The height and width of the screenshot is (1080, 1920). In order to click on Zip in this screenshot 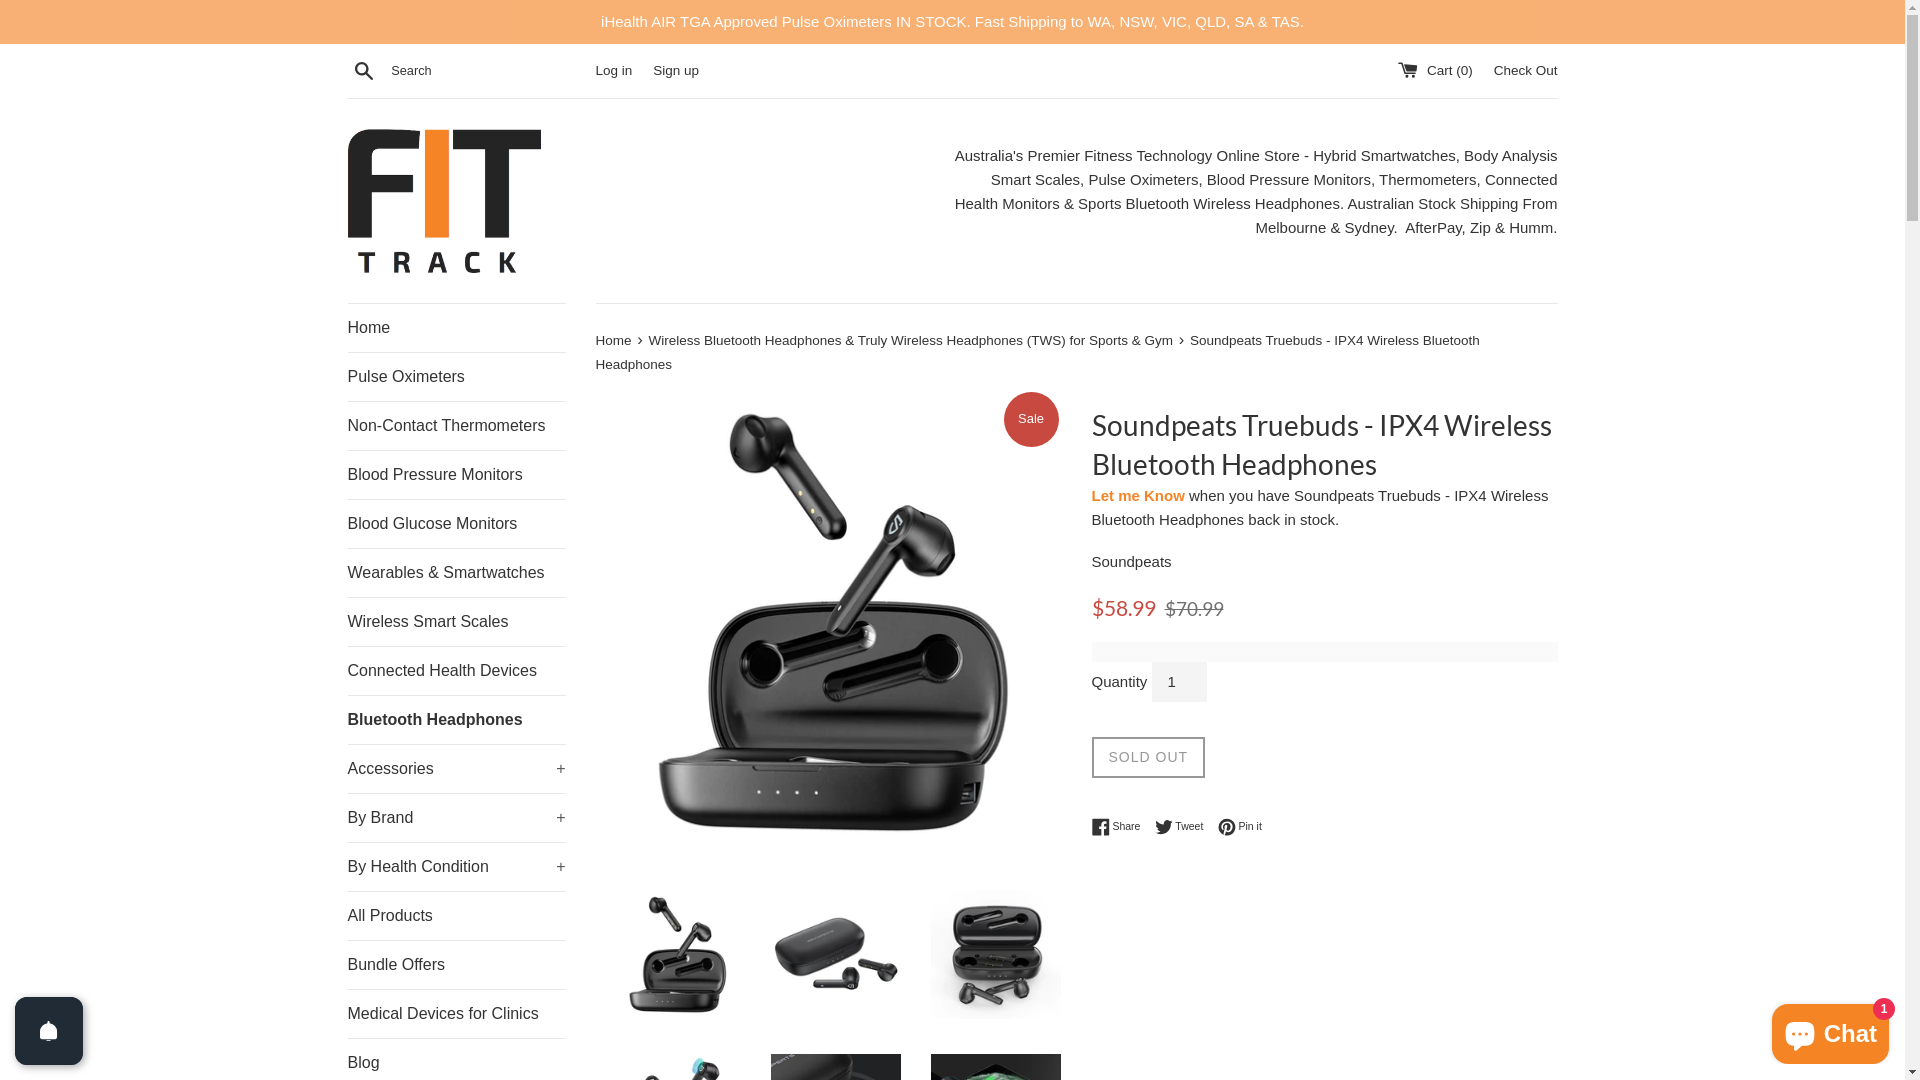, I will do `click(1482, 228)`.